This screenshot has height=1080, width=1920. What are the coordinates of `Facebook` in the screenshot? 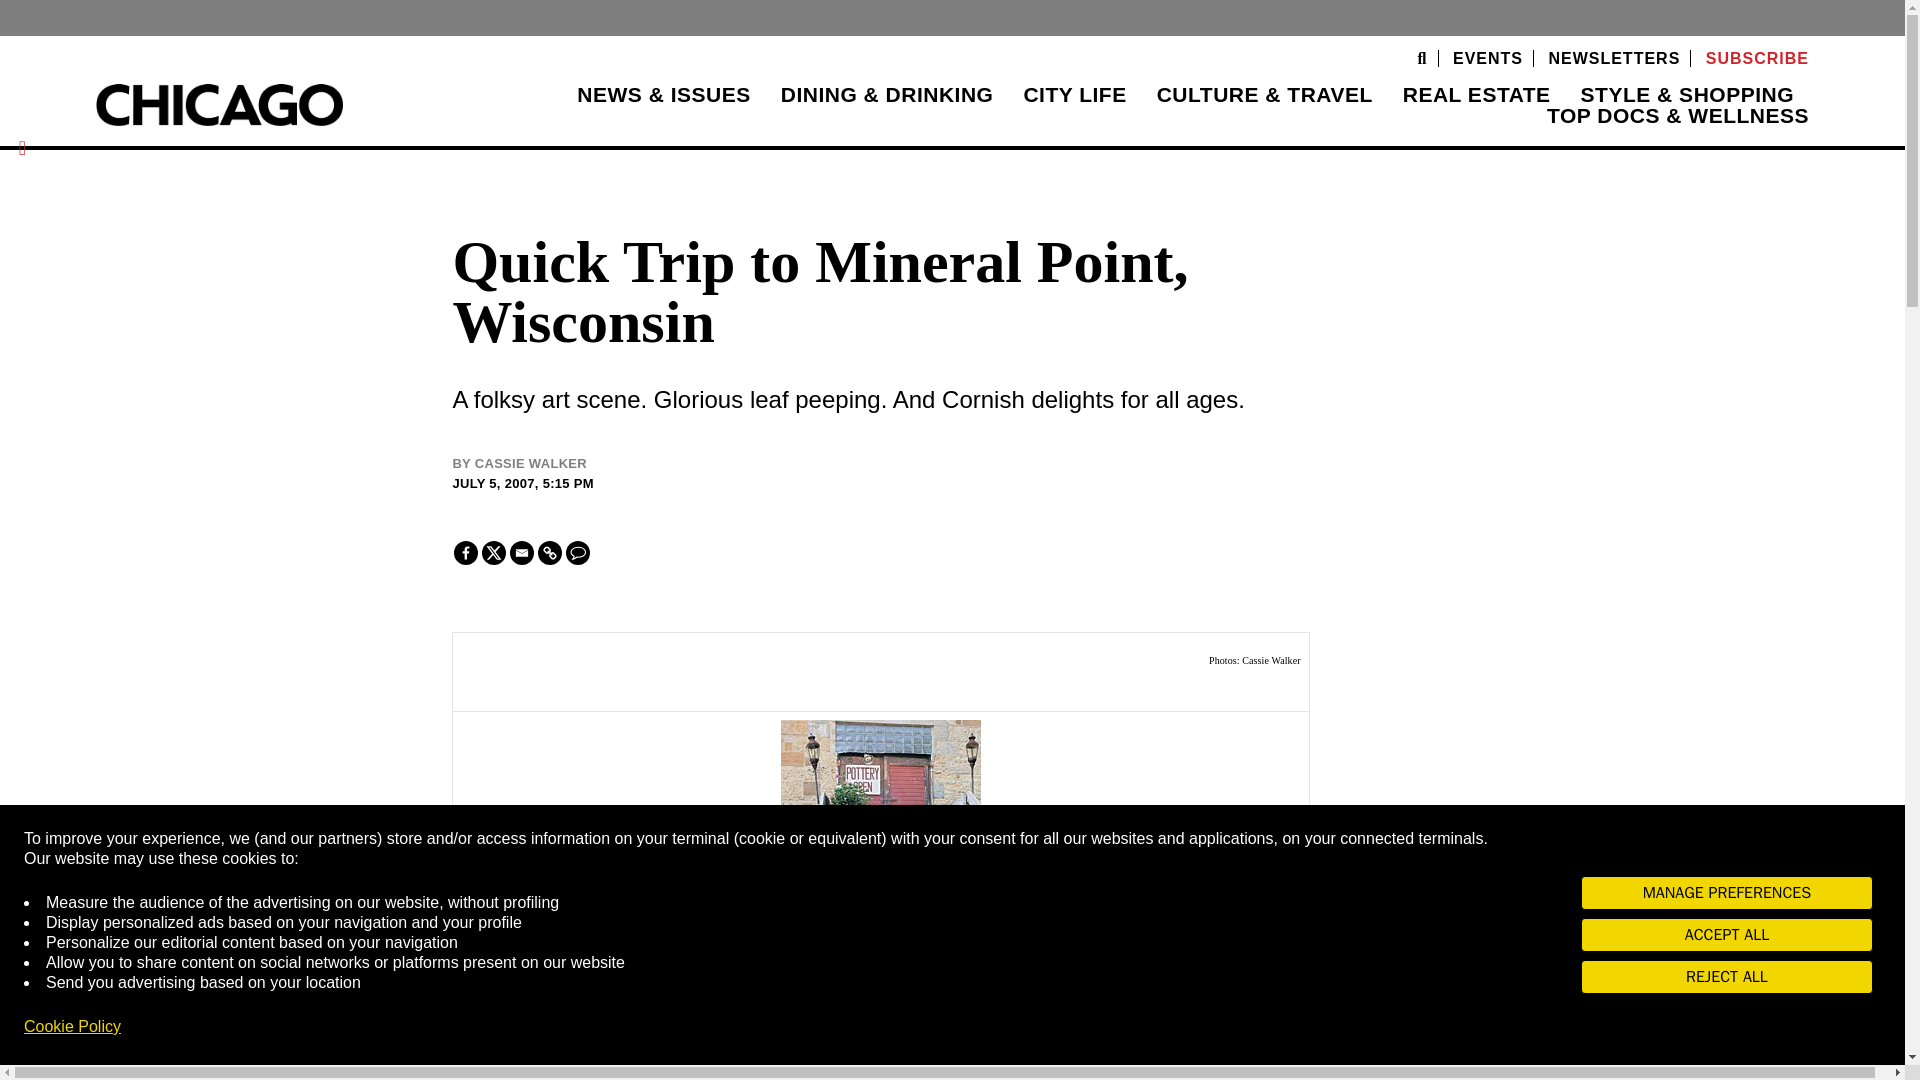 It's located at (466, 552).